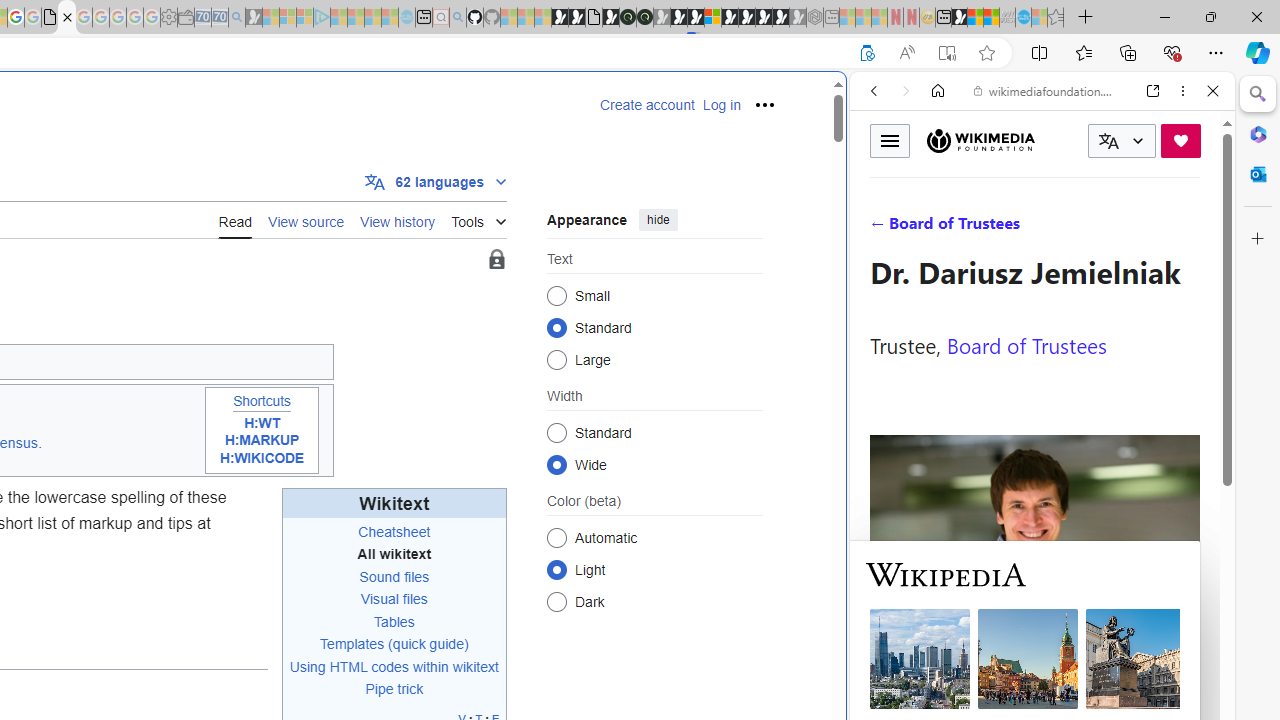 Image resolution: width=1280 pixels, height=720 pixels. Describe the element at coordinates (644, 18) in the screenshot. I see `Future Focus Report 2024` at that location.